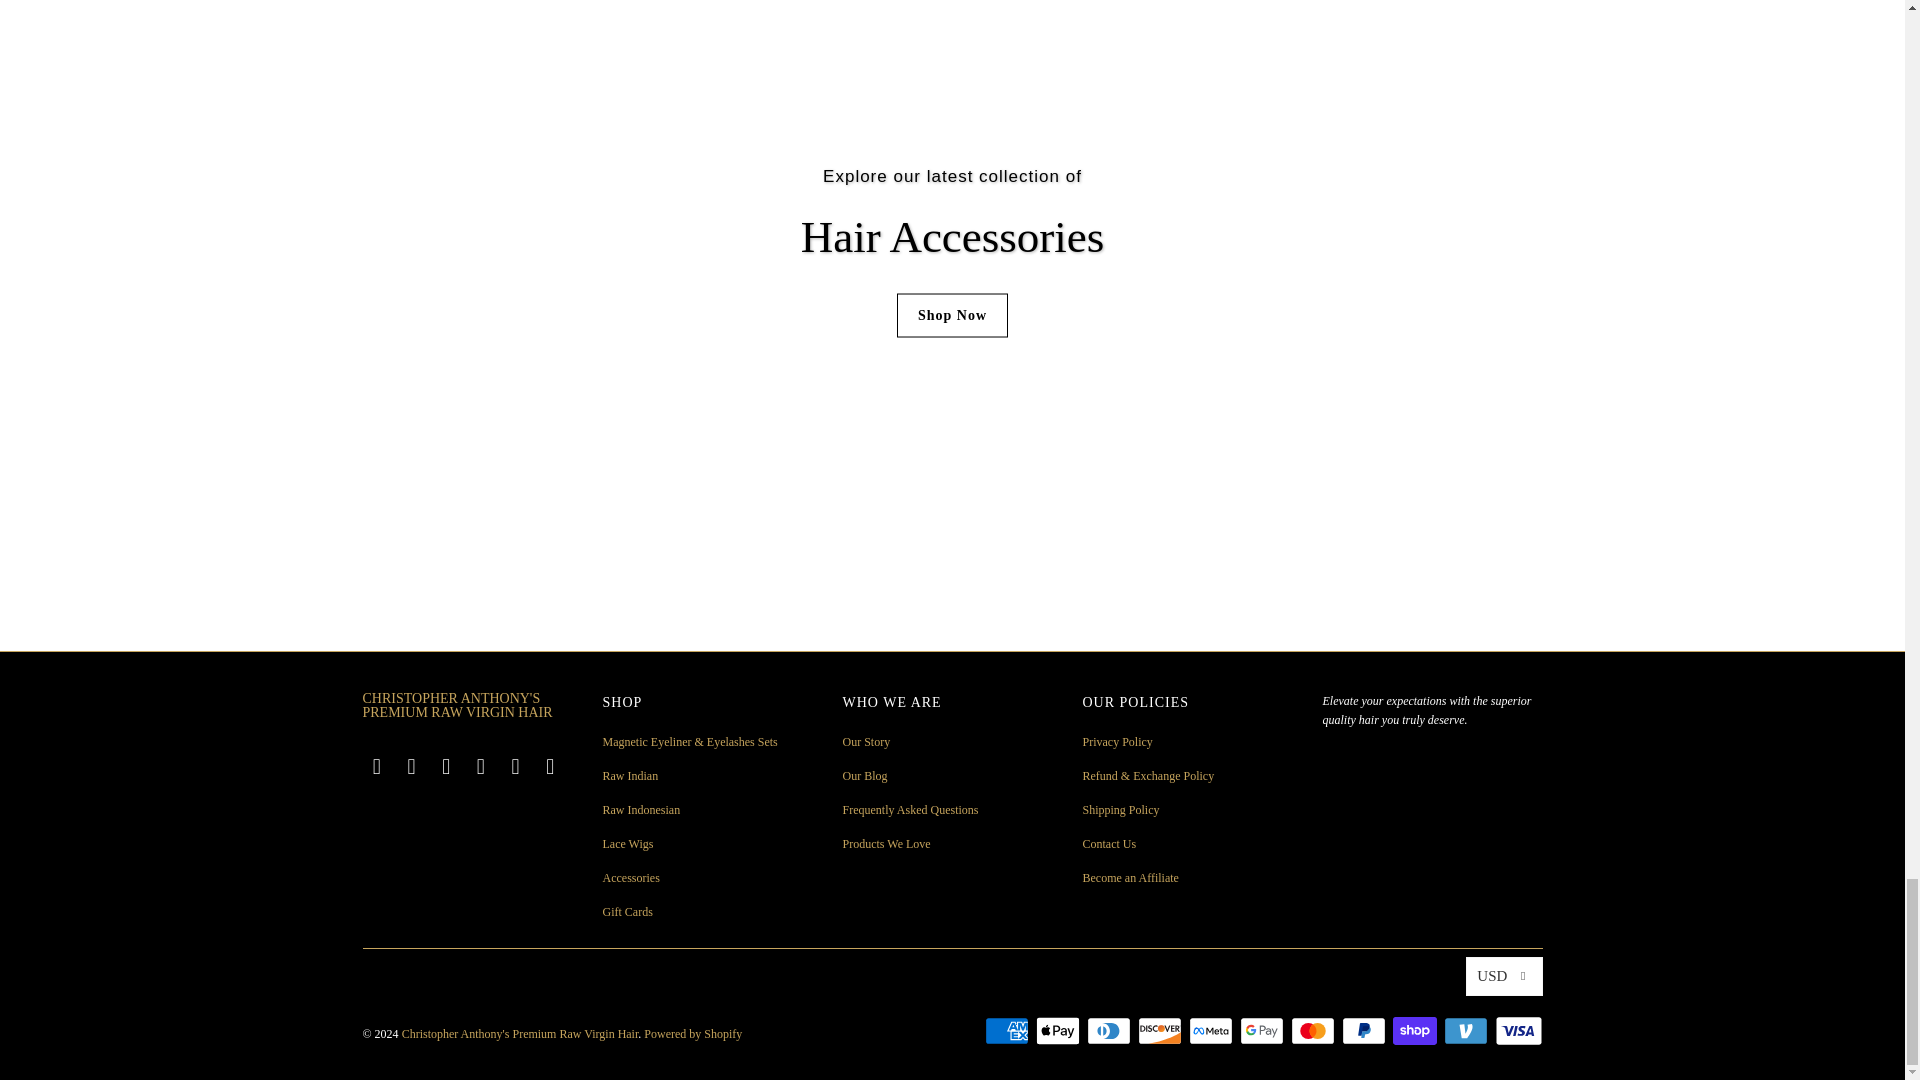 This screenshot has width=1920, height=1080. I want to click on Shop Pay, so click(1416, 1031).